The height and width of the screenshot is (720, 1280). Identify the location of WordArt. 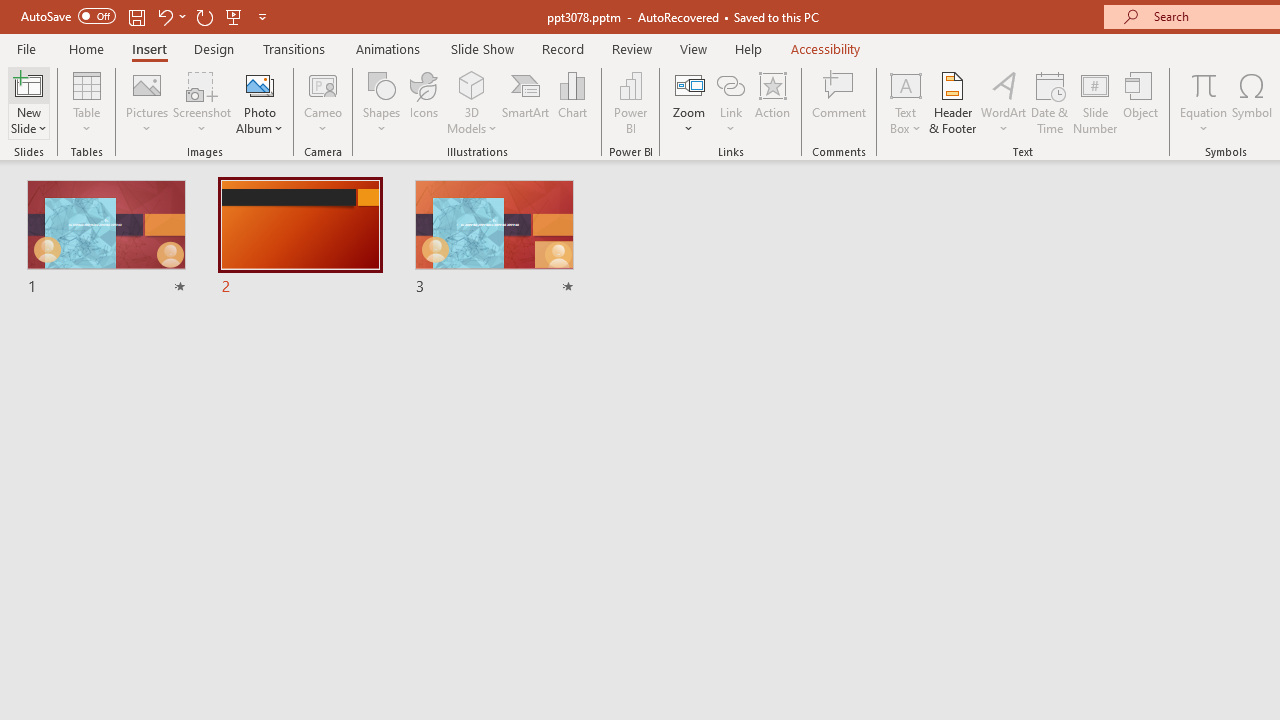
(1004, 102).